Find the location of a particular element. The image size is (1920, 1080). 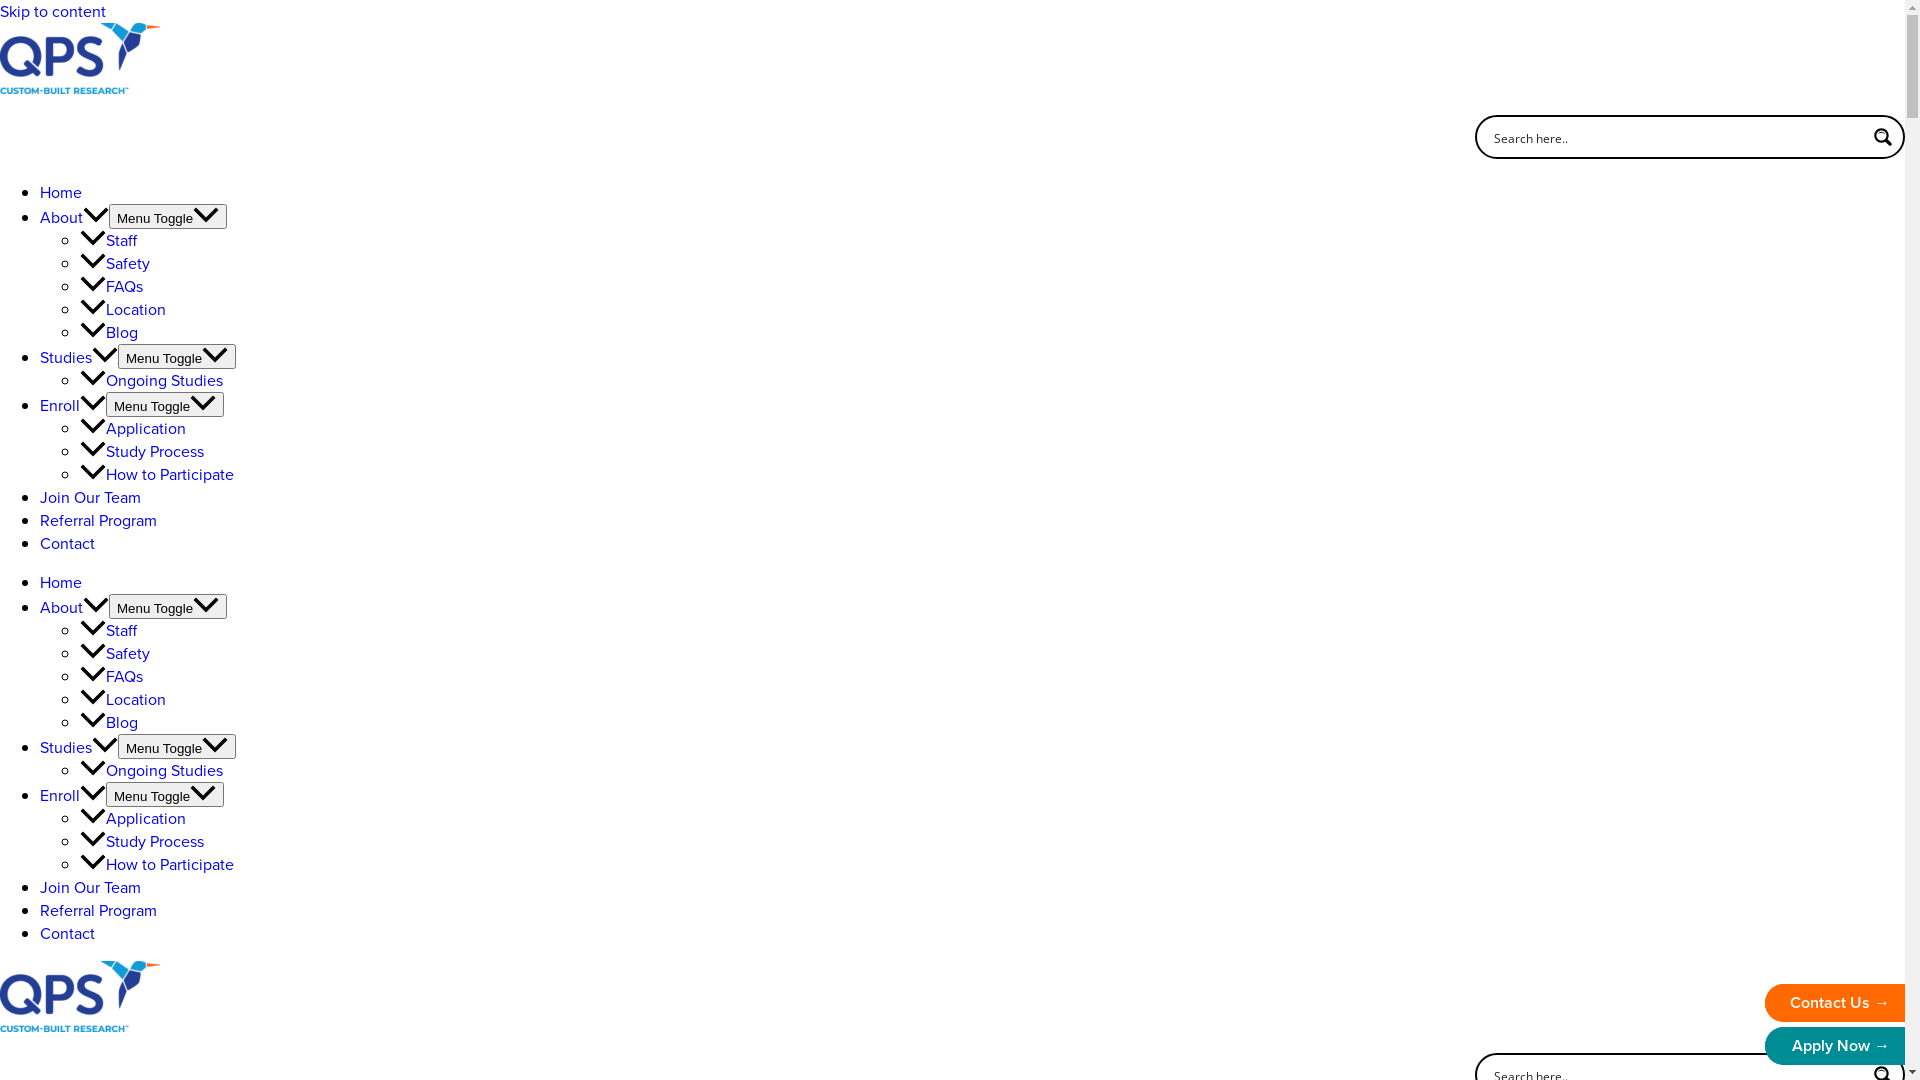

Study Process is located at coordinates (142, 452).